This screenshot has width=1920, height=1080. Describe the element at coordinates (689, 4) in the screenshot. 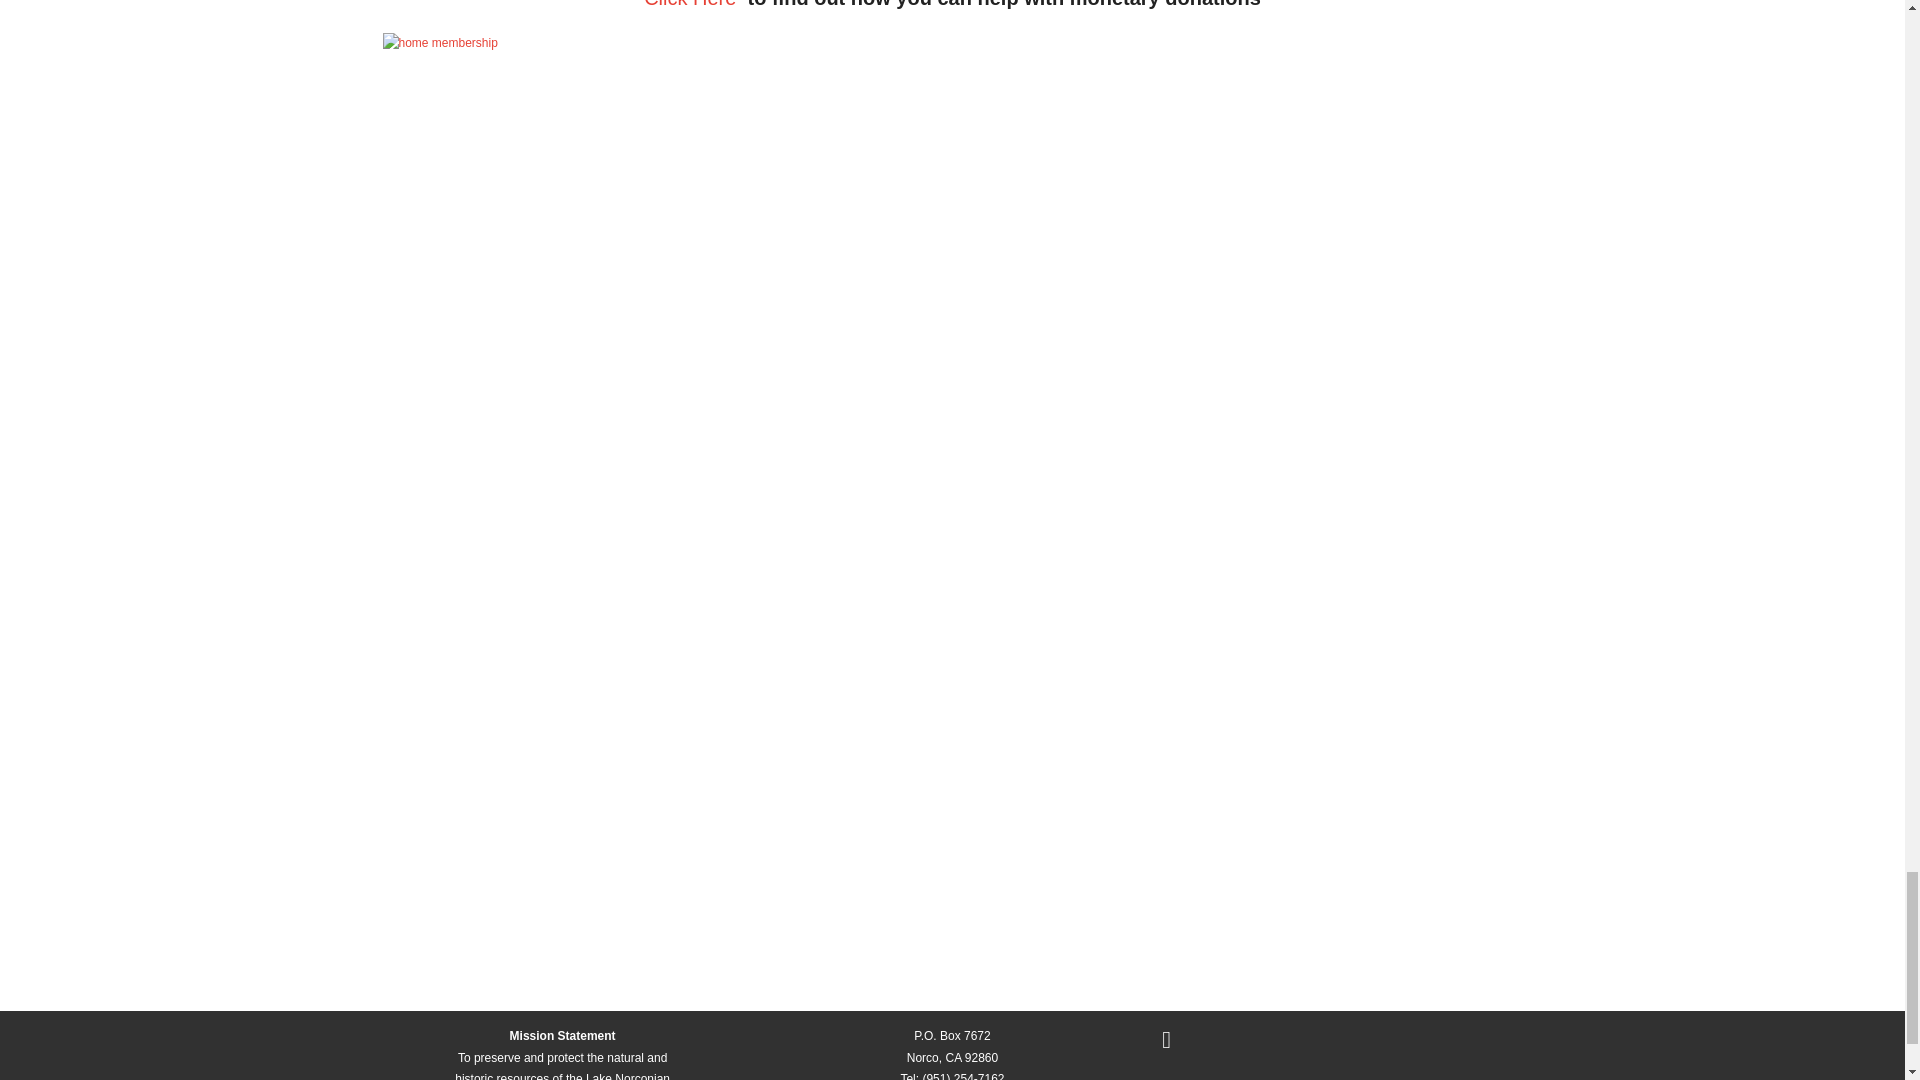

I see `Click Here` at that location.